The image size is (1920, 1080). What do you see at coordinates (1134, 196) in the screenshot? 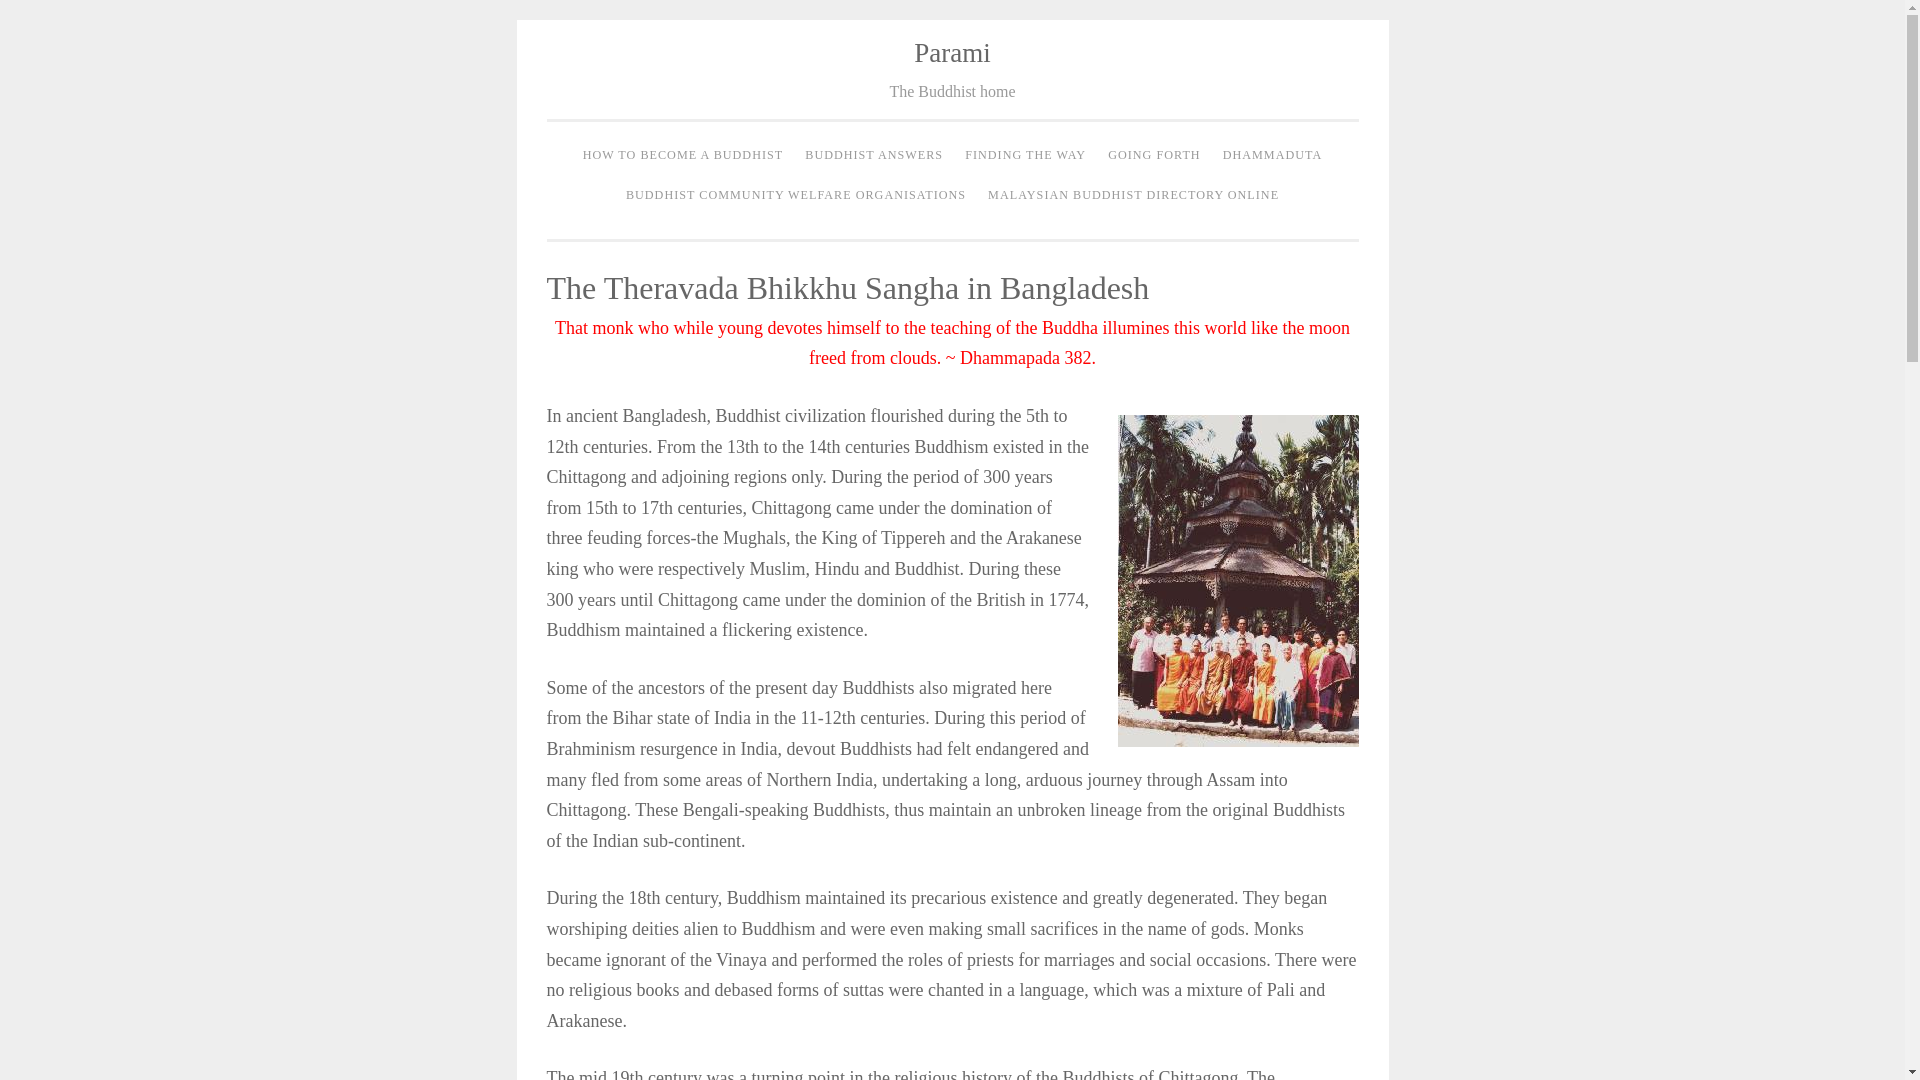
I see `MALAYSIAN BUDDHIST DIRECTORY ONLINE` at bounding box center [1134, 196].